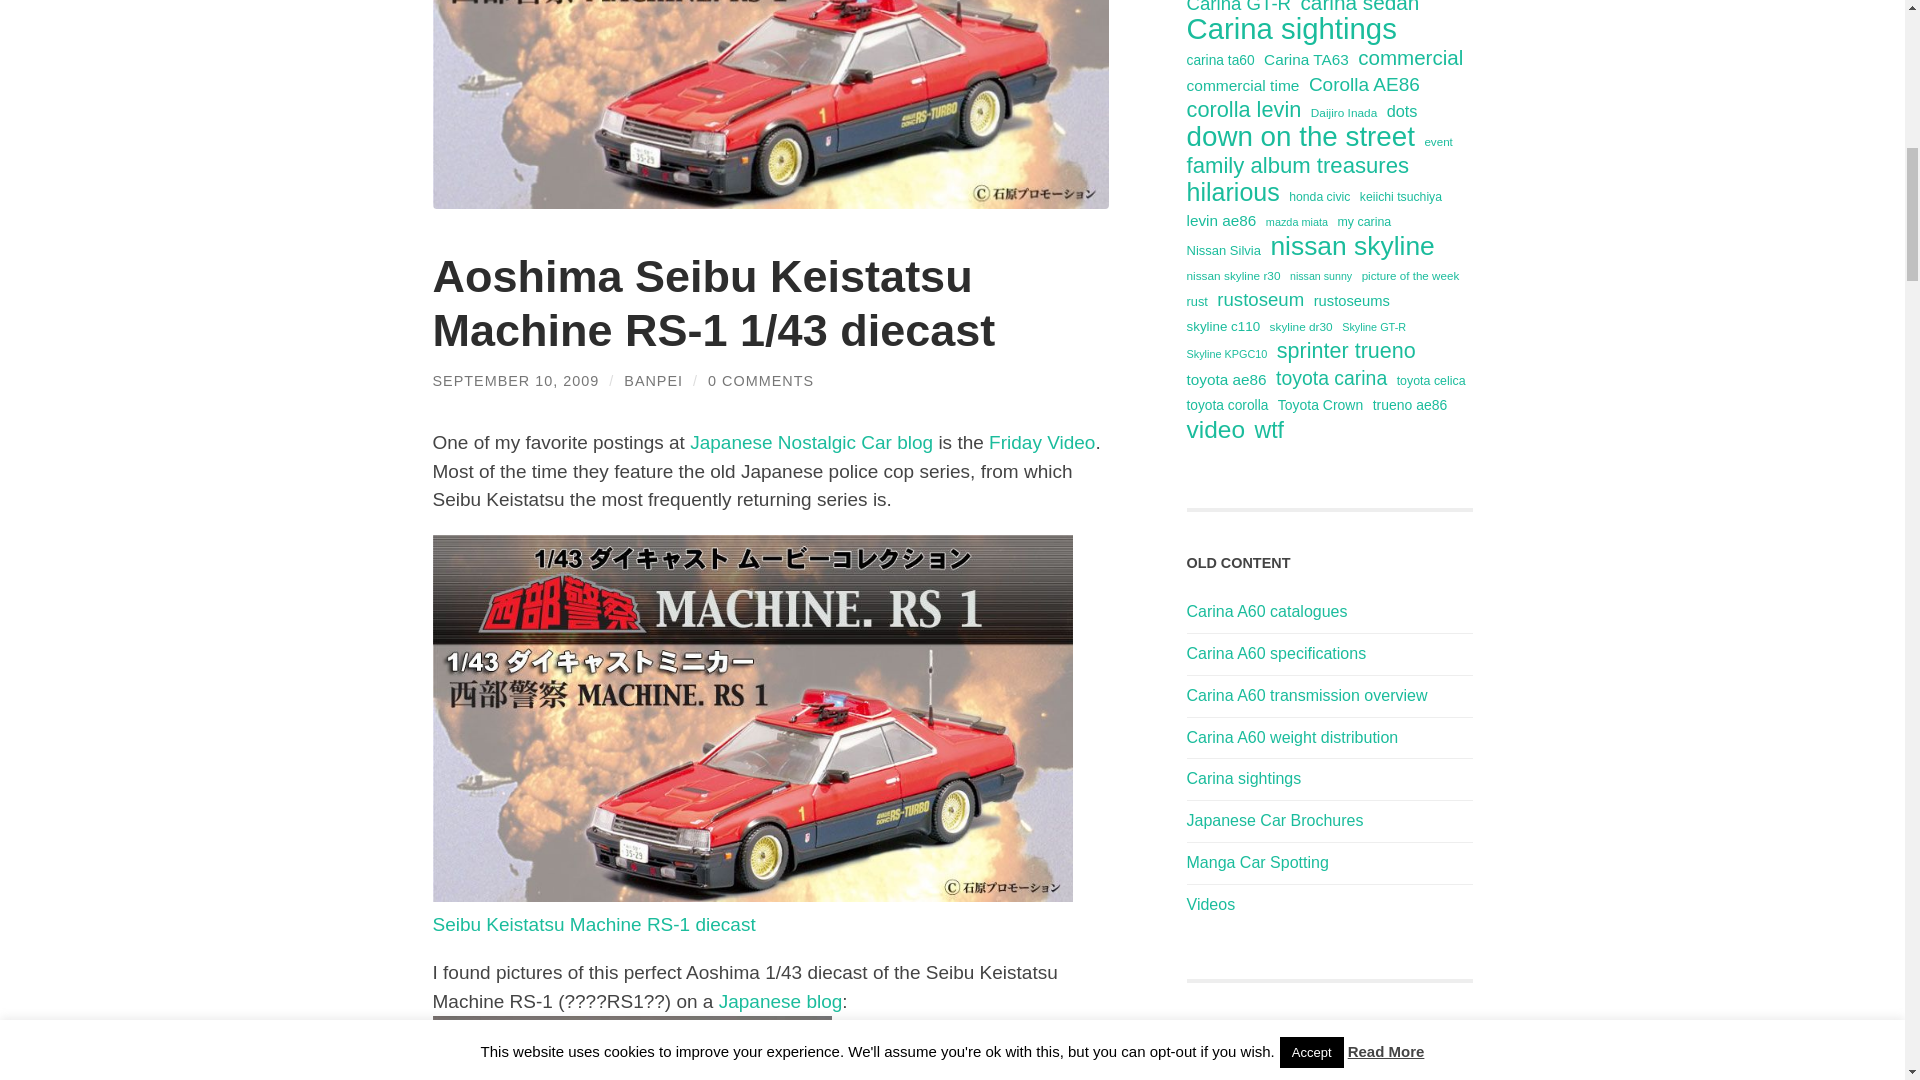  I want to click on Japanese blog, so click(780, 1001).